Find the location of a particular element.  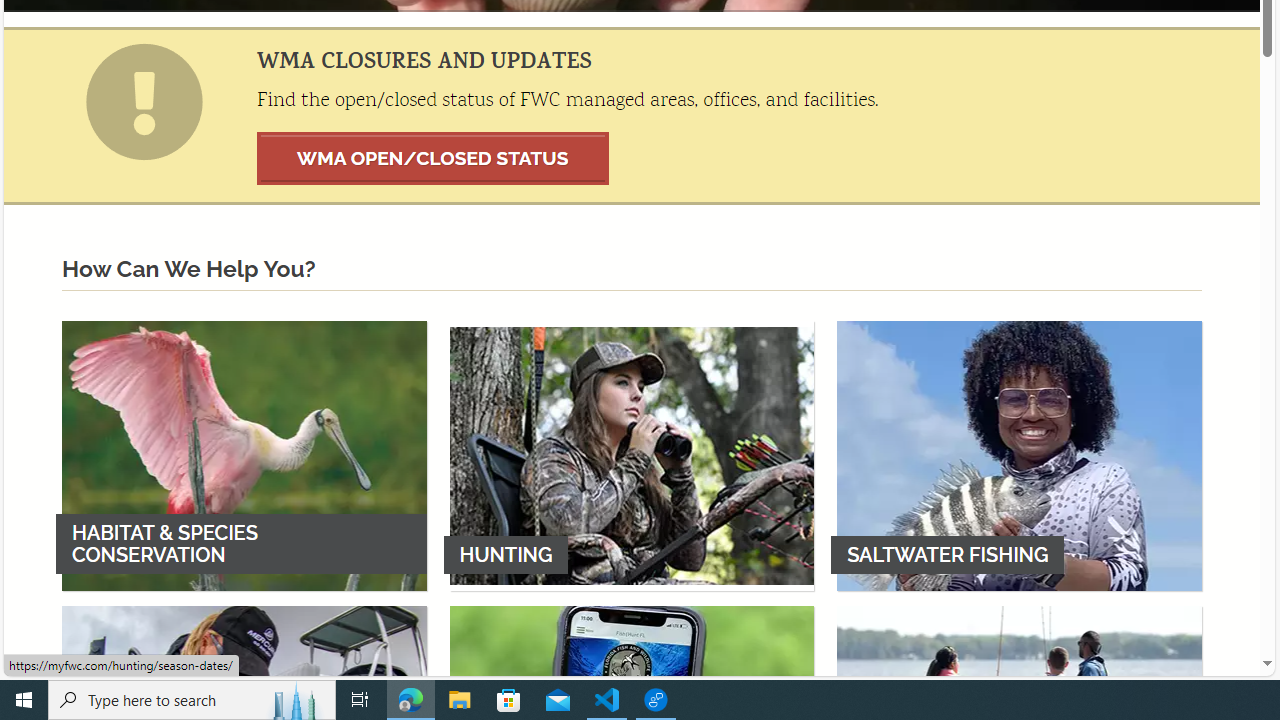

HUNTING is located at coordinates (632, 455).